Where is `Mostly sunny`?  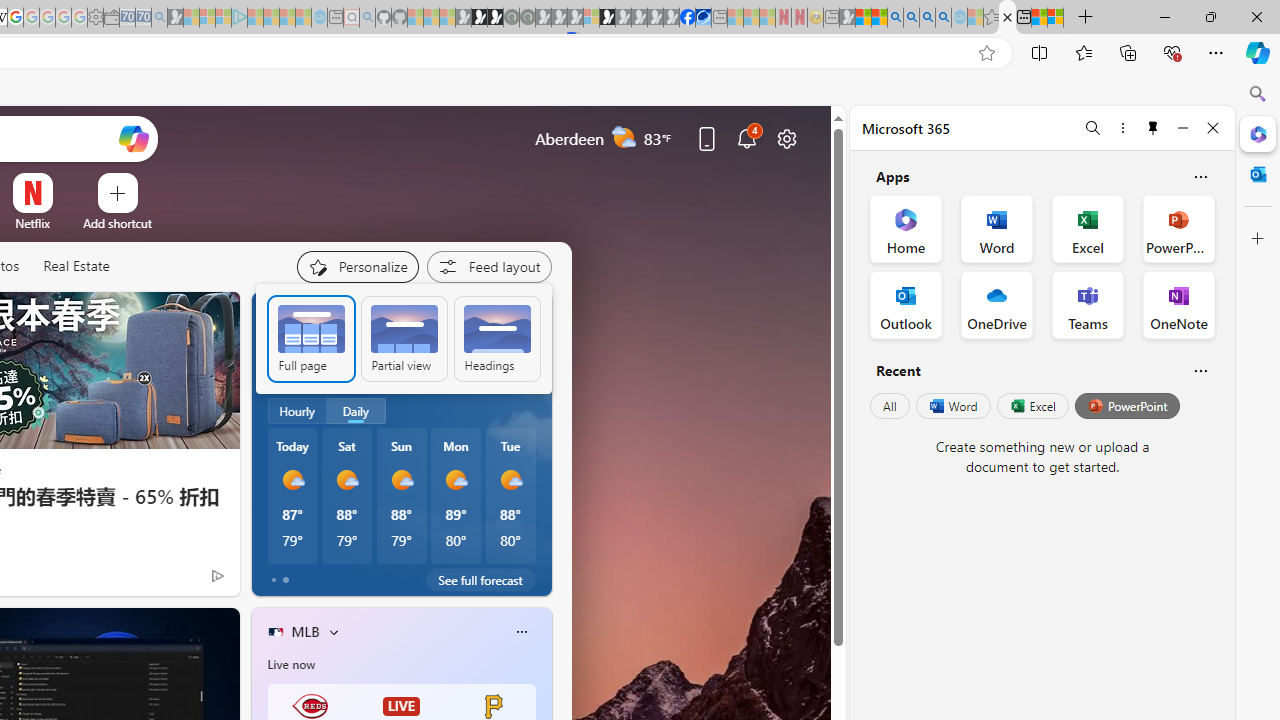 Mostly sunny is located at coordinates (510, 480).